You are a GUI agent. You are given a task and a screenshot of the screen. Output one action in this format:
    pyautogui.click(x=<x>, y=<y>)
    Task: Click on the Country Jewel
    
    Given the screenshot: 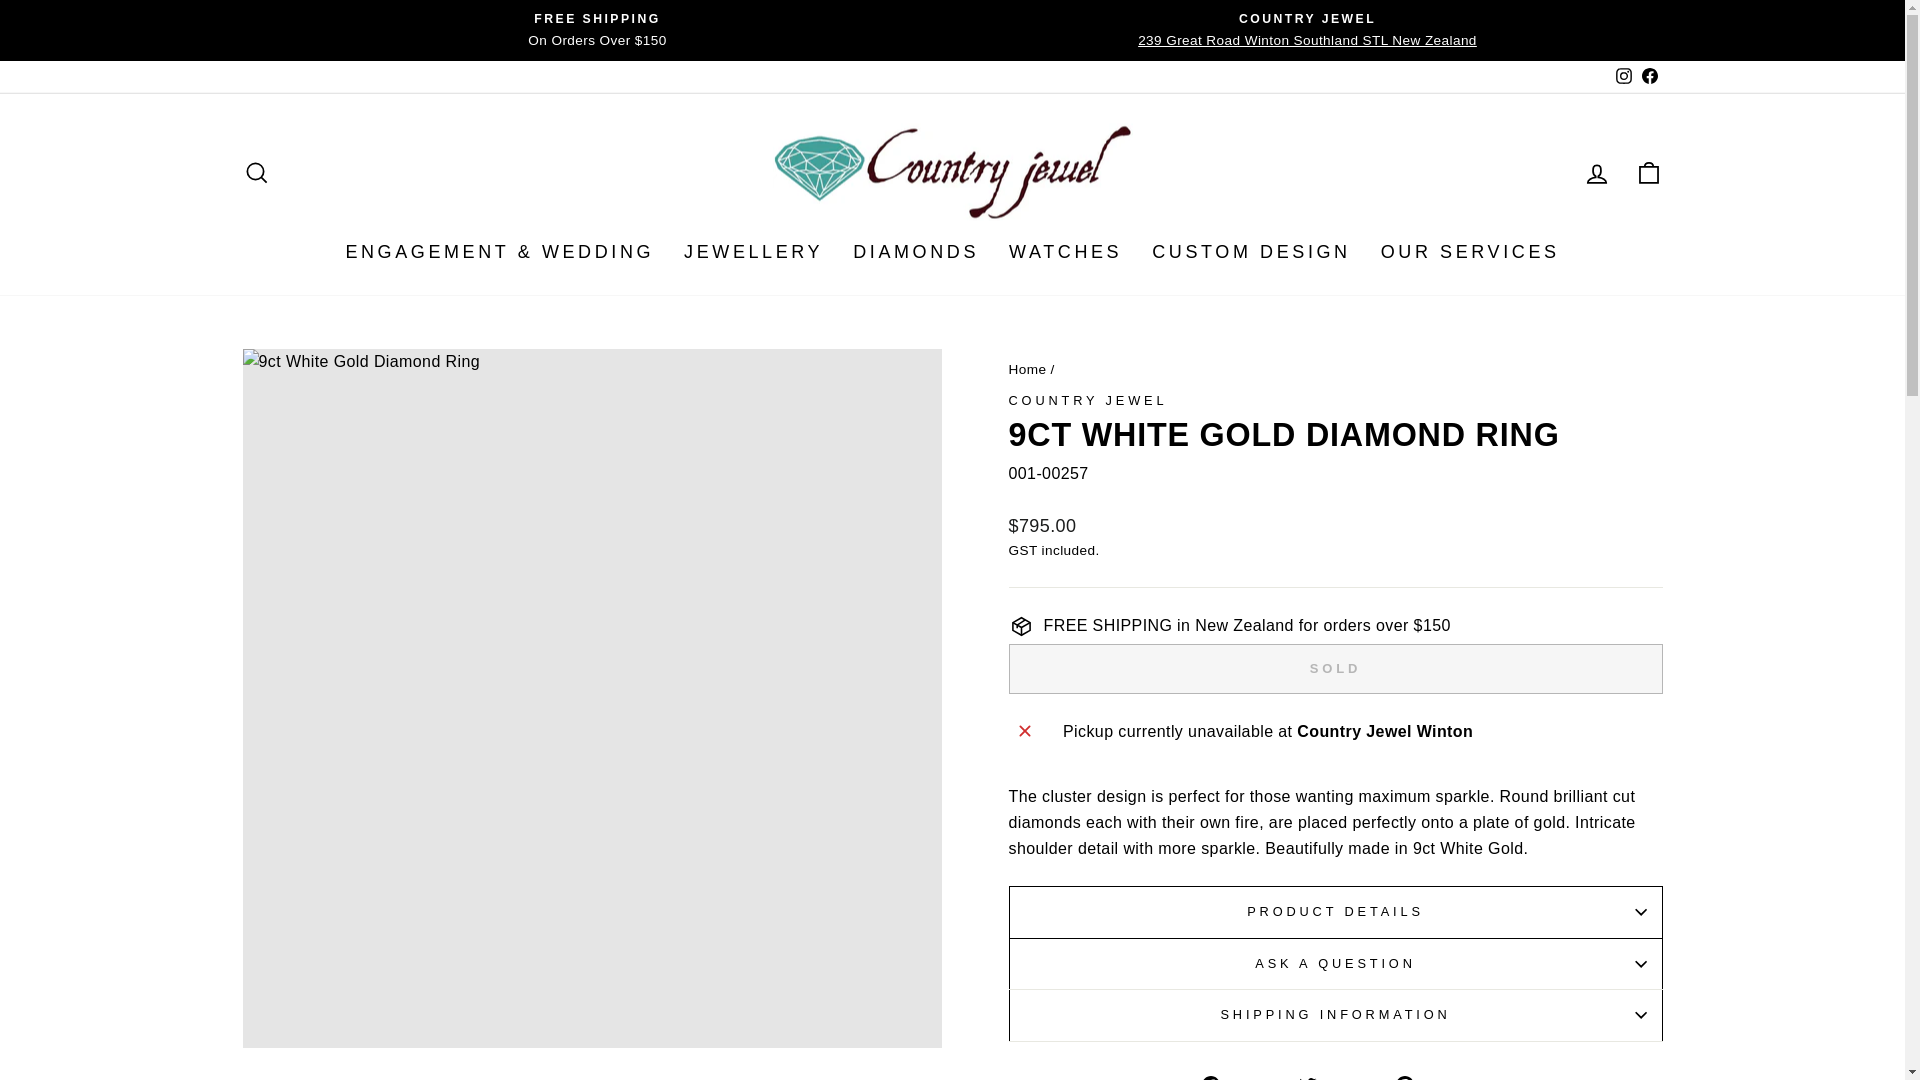 What is the action you would take?
    pyautogui.click(x=1088, y=400)
    